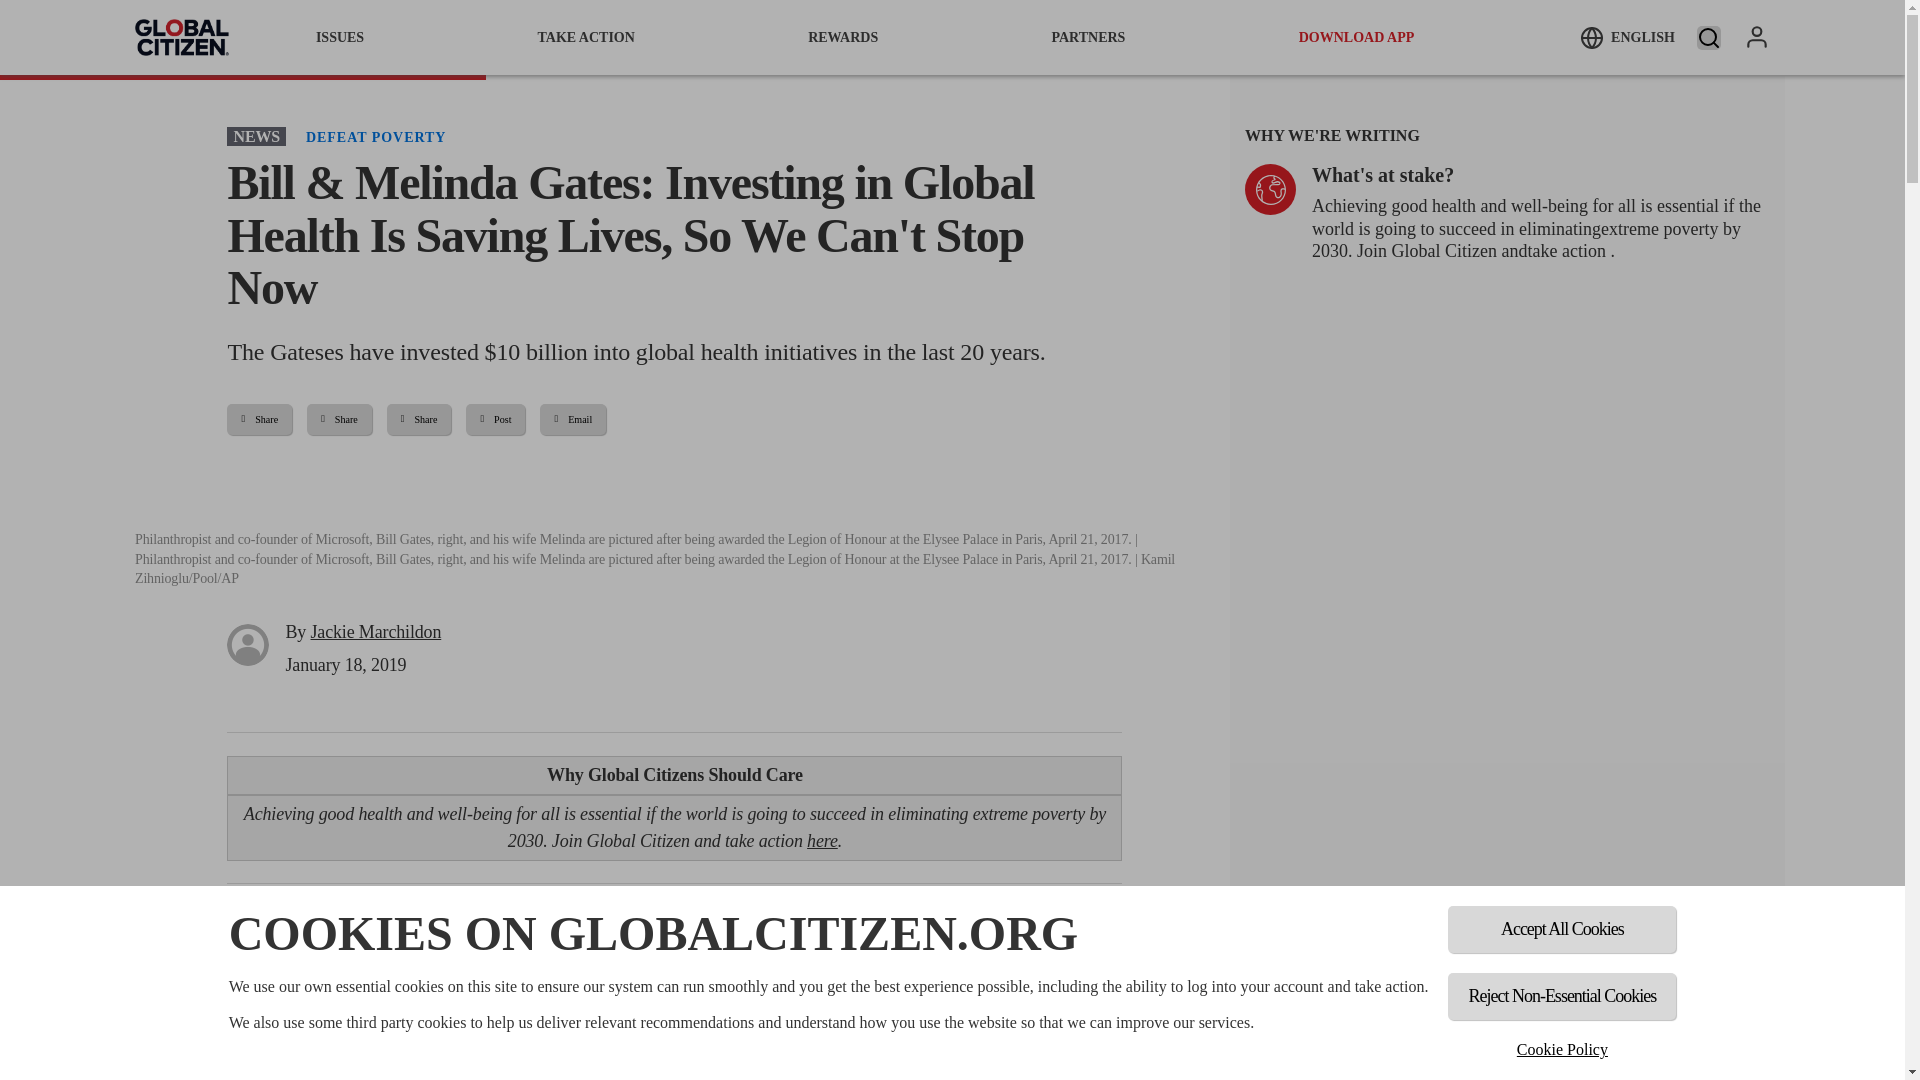 Image resolution: width=1920 pixels, height=1080 pixels. What do you see at coordinates (375, 136) in the screenshot?
I see `DEFEAT POVERTY` at bounding box center [375, 136].